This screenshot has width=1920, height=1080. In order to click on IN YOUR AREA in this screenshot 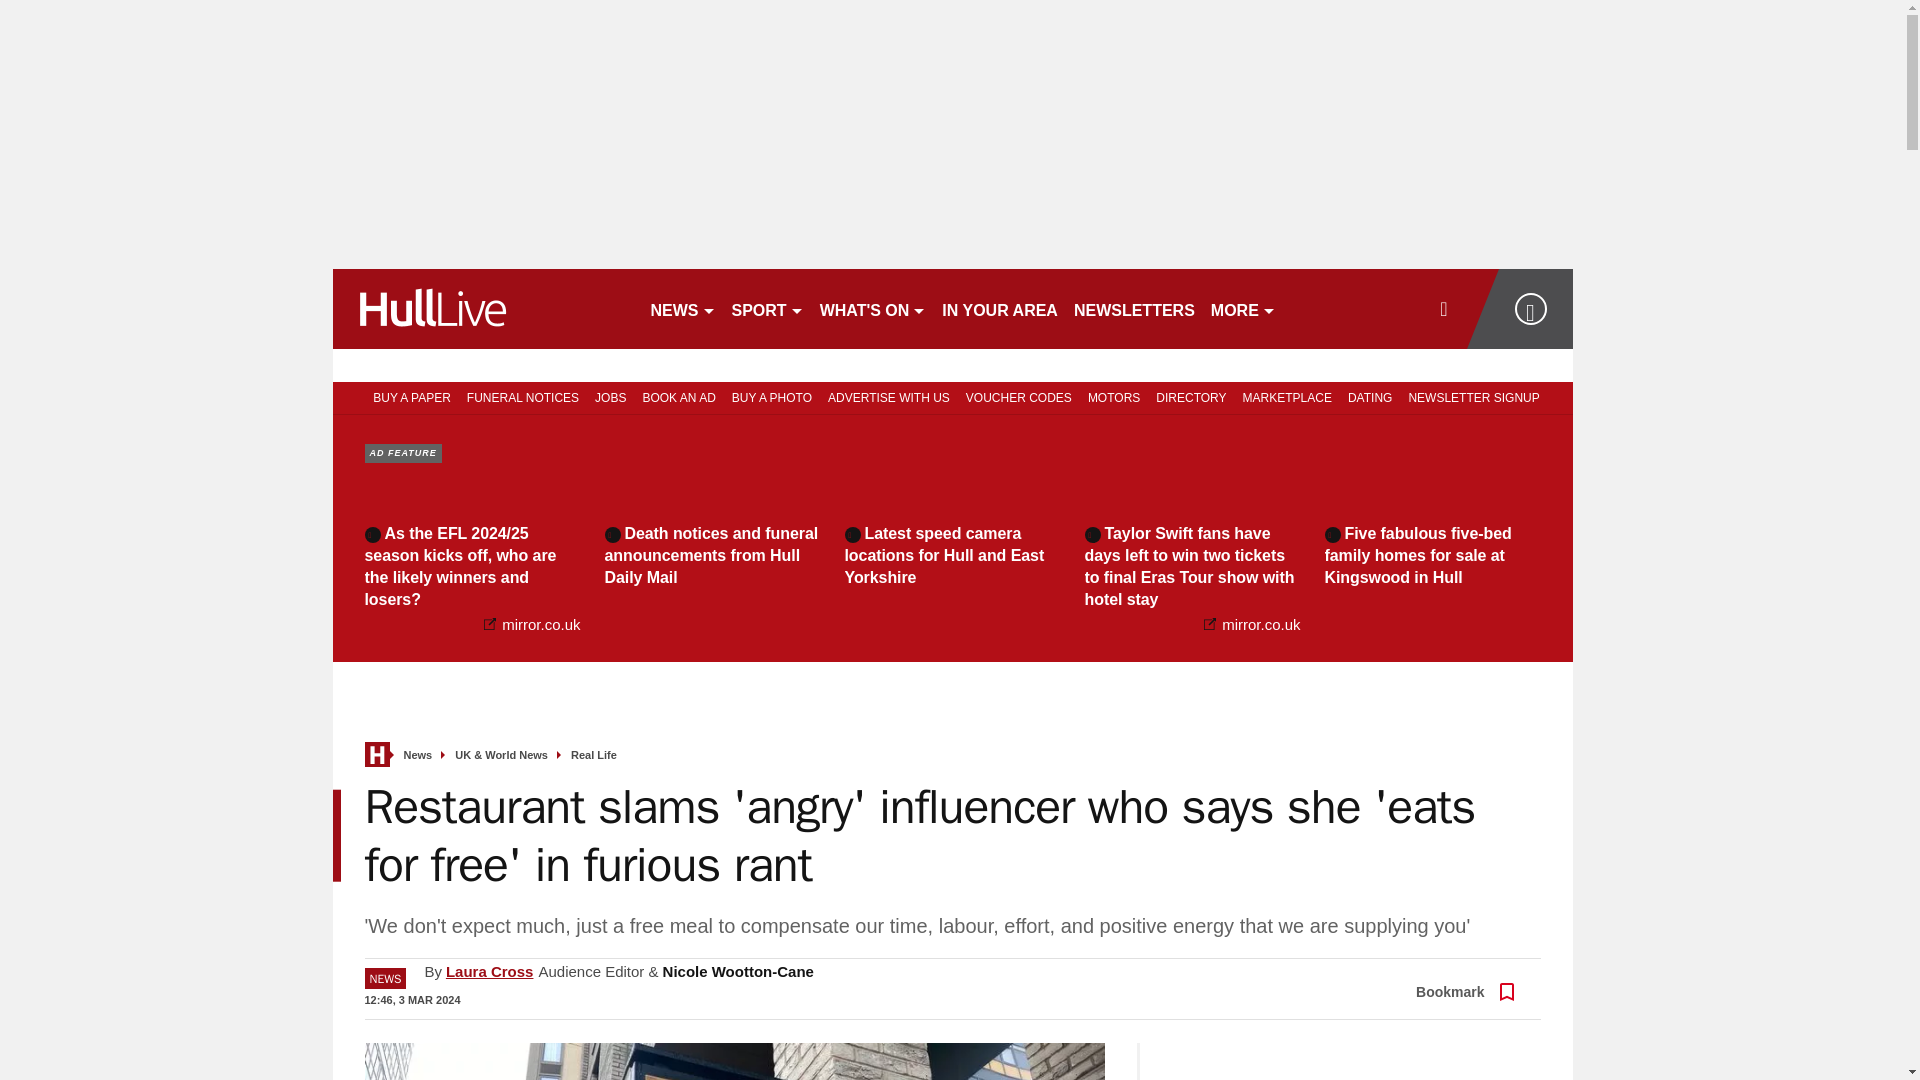, I will do `click(999, 308)`.